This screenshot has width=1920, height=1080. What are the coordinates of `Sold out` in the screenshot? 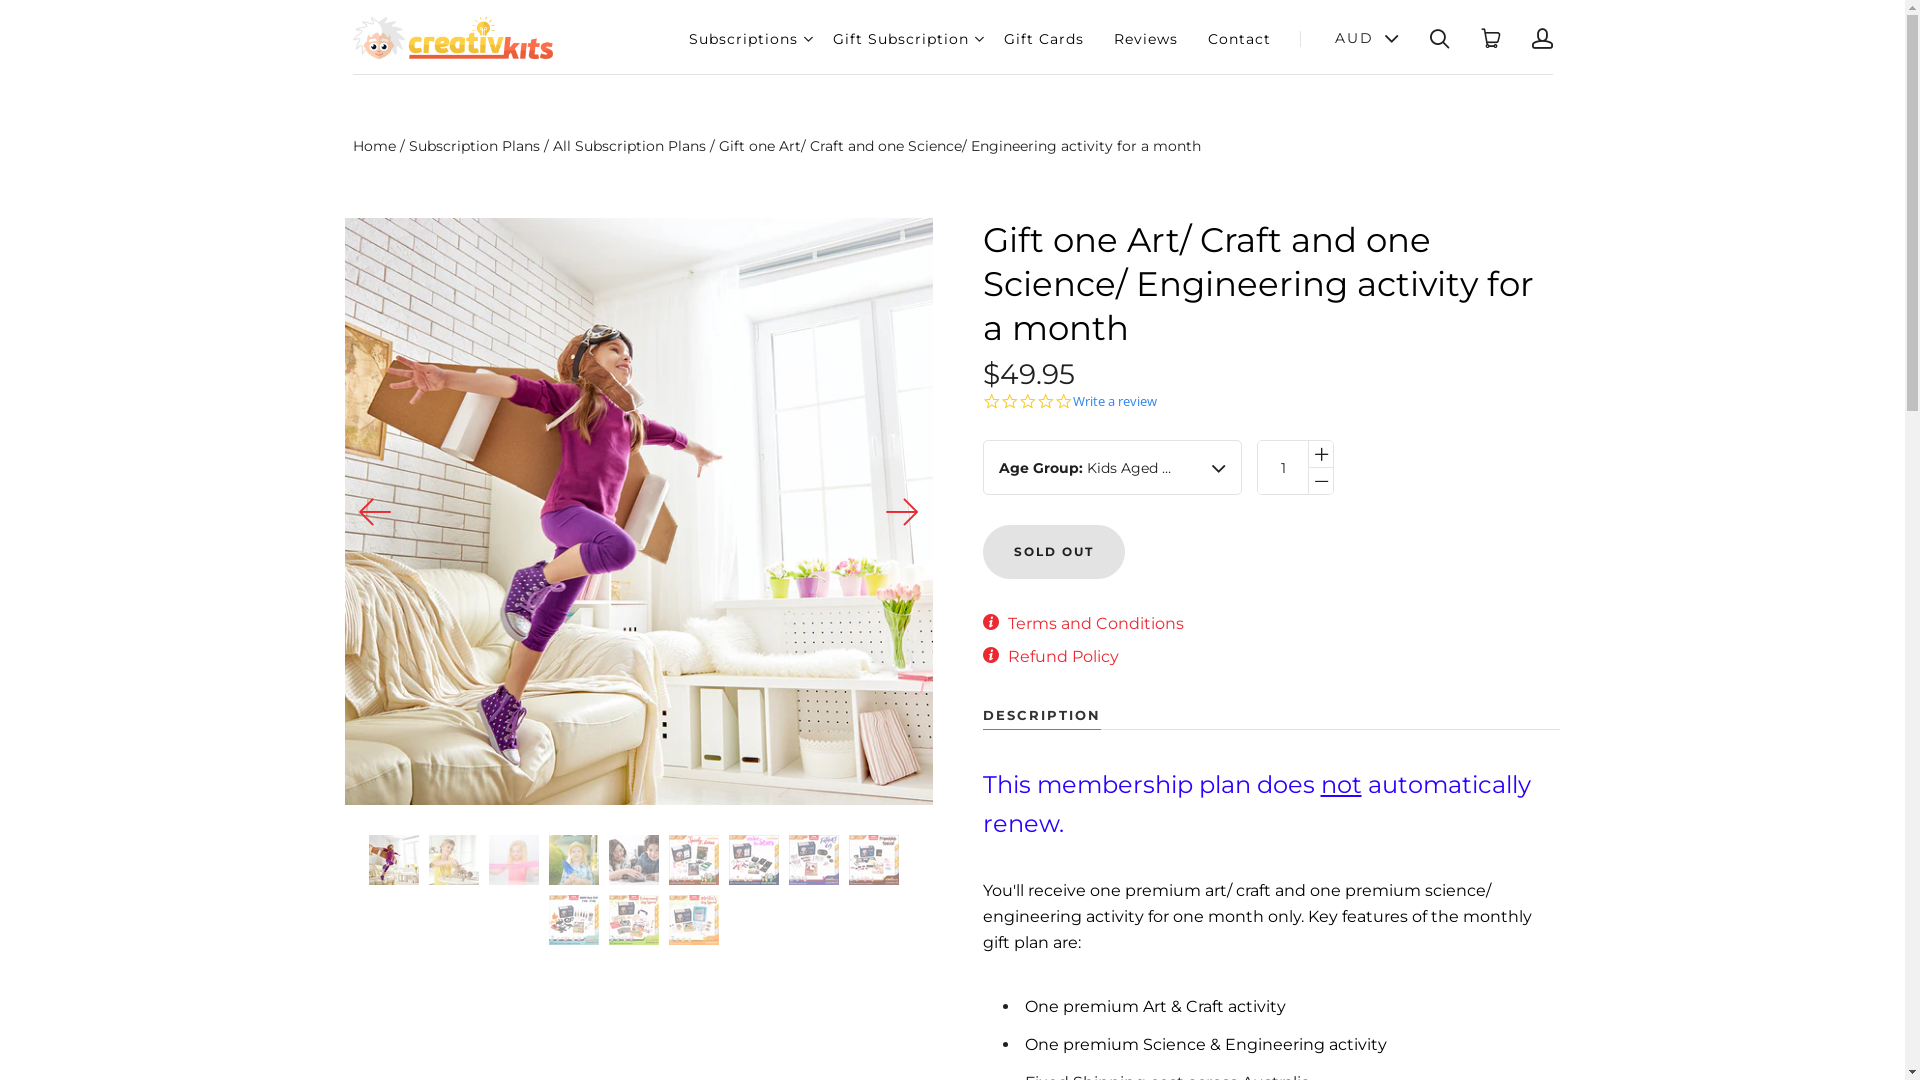 It's located at (1053, 552).